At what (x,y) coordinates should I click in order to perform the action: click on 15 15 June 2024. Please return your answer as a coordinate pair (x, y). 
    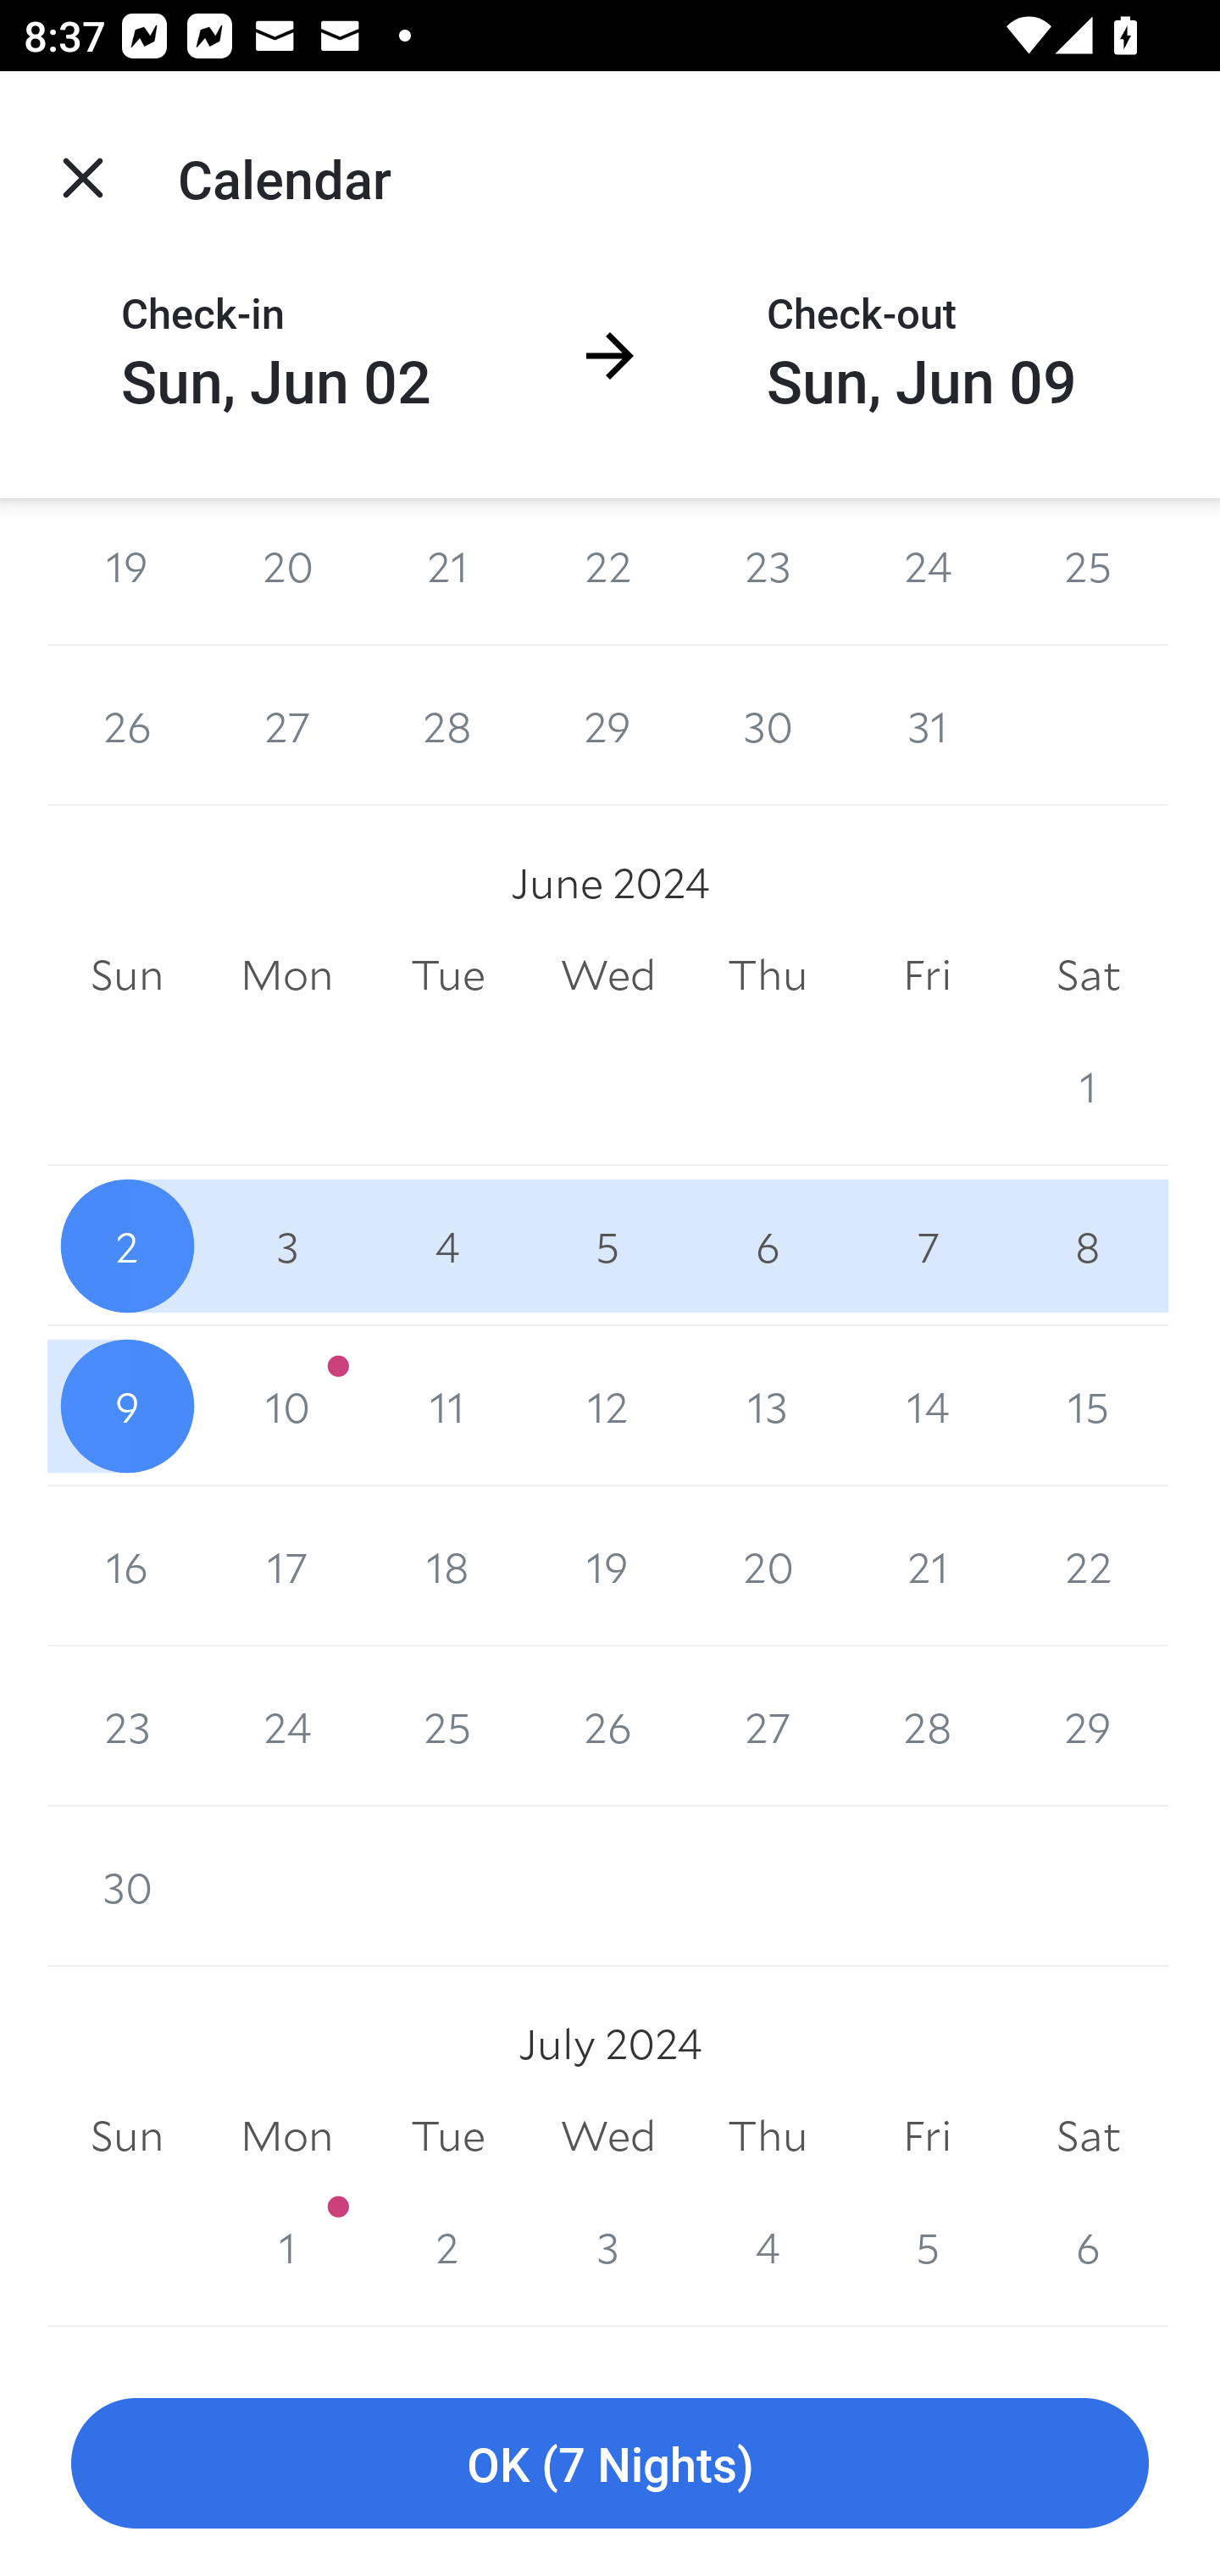
    Looking at the image, I should click on (1088, 1407).